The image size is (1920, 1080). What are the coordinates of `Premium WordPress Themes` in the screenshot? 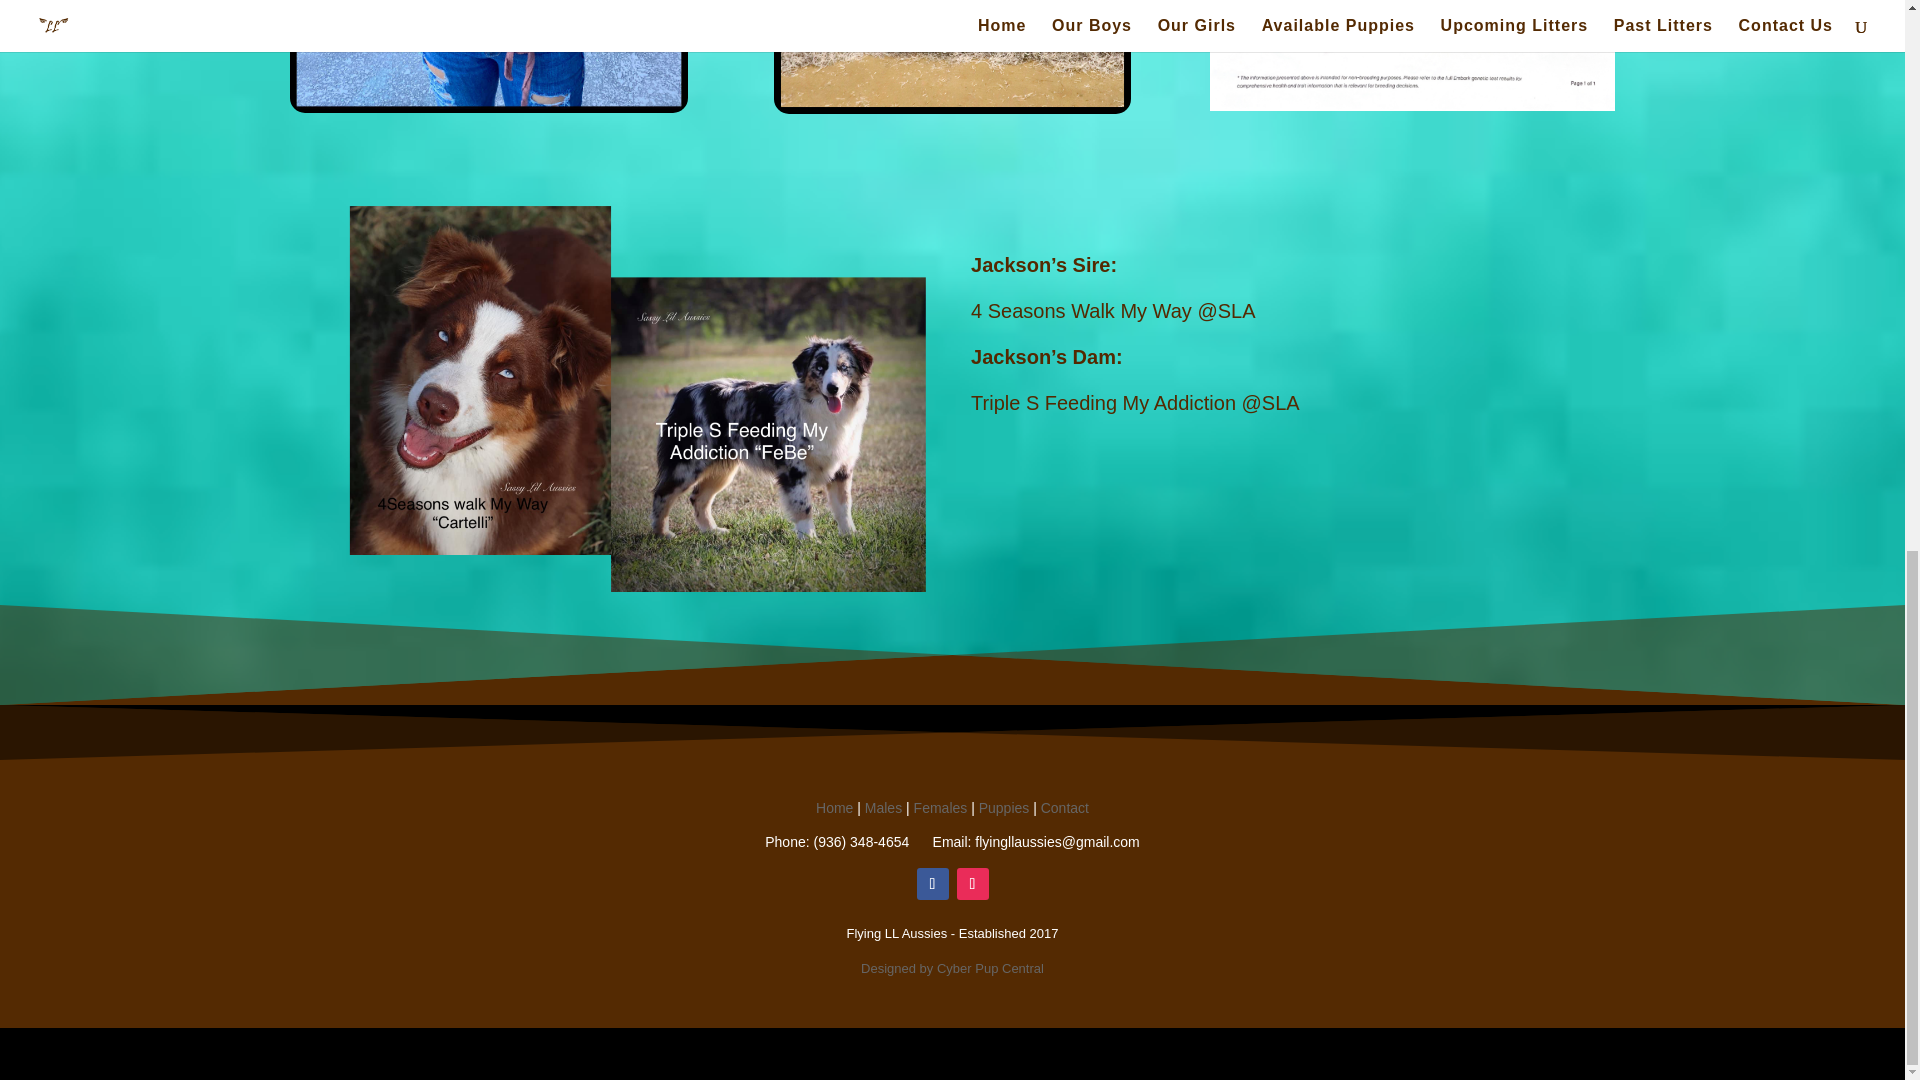 It's located at (508, 1053).